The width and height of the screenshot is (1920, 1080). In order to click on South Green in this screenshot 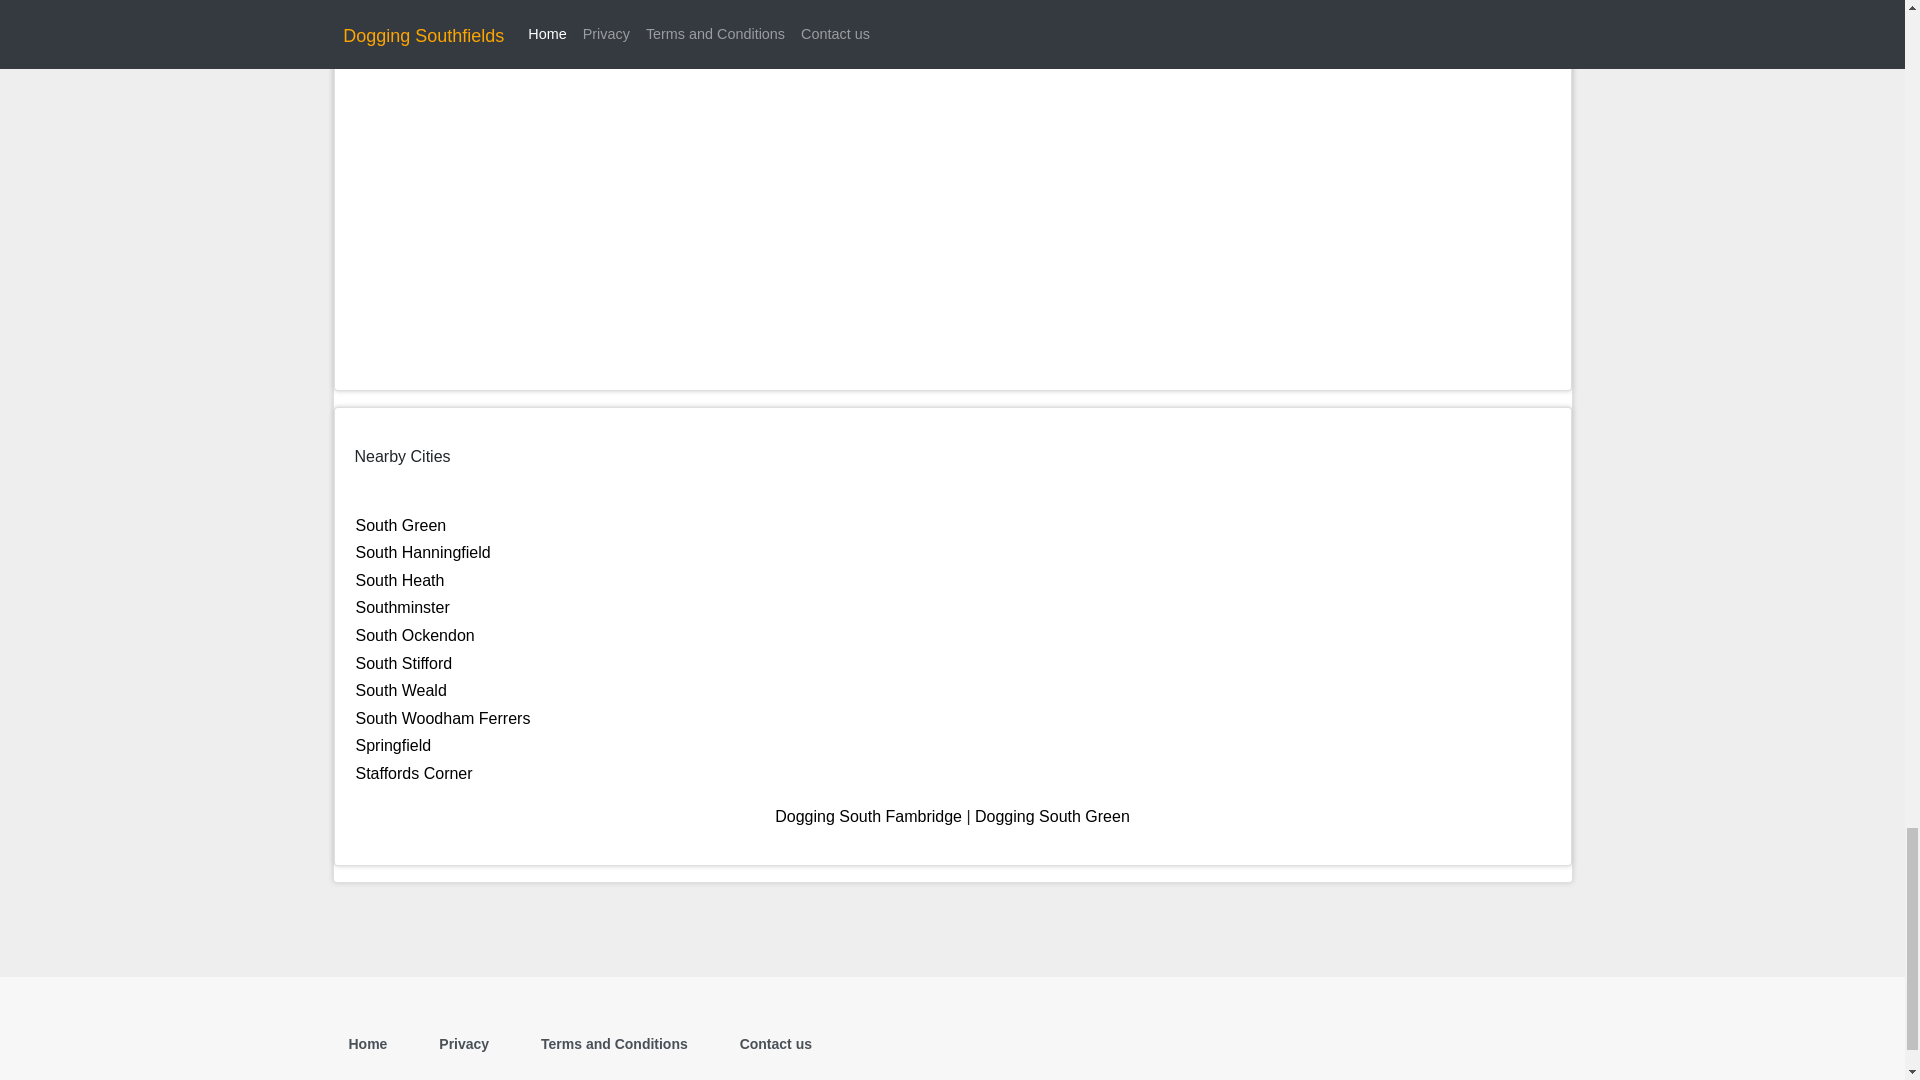, I will do `click(401, 525)`.